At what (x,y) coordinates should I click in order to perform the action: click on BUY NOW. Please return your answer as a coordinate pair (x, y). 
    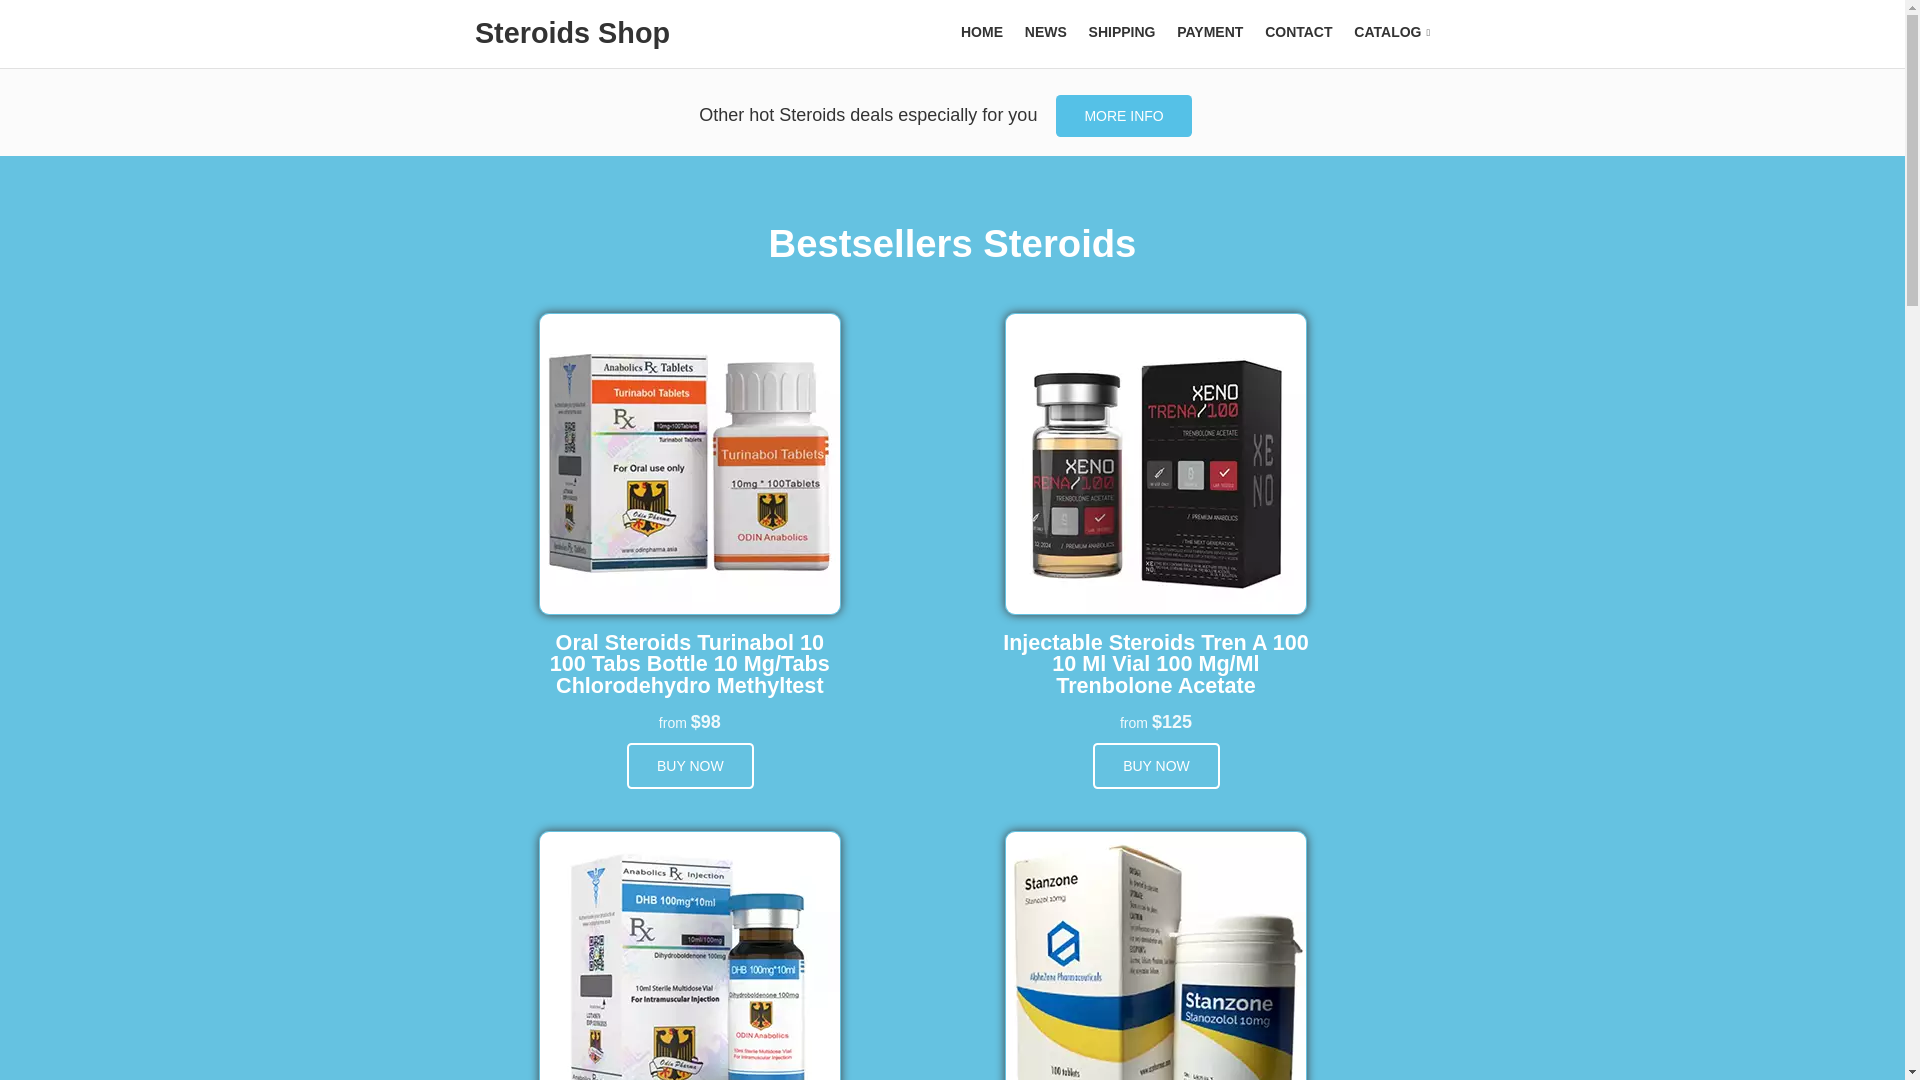
    Looking at the image, I should click on (1156, 766).